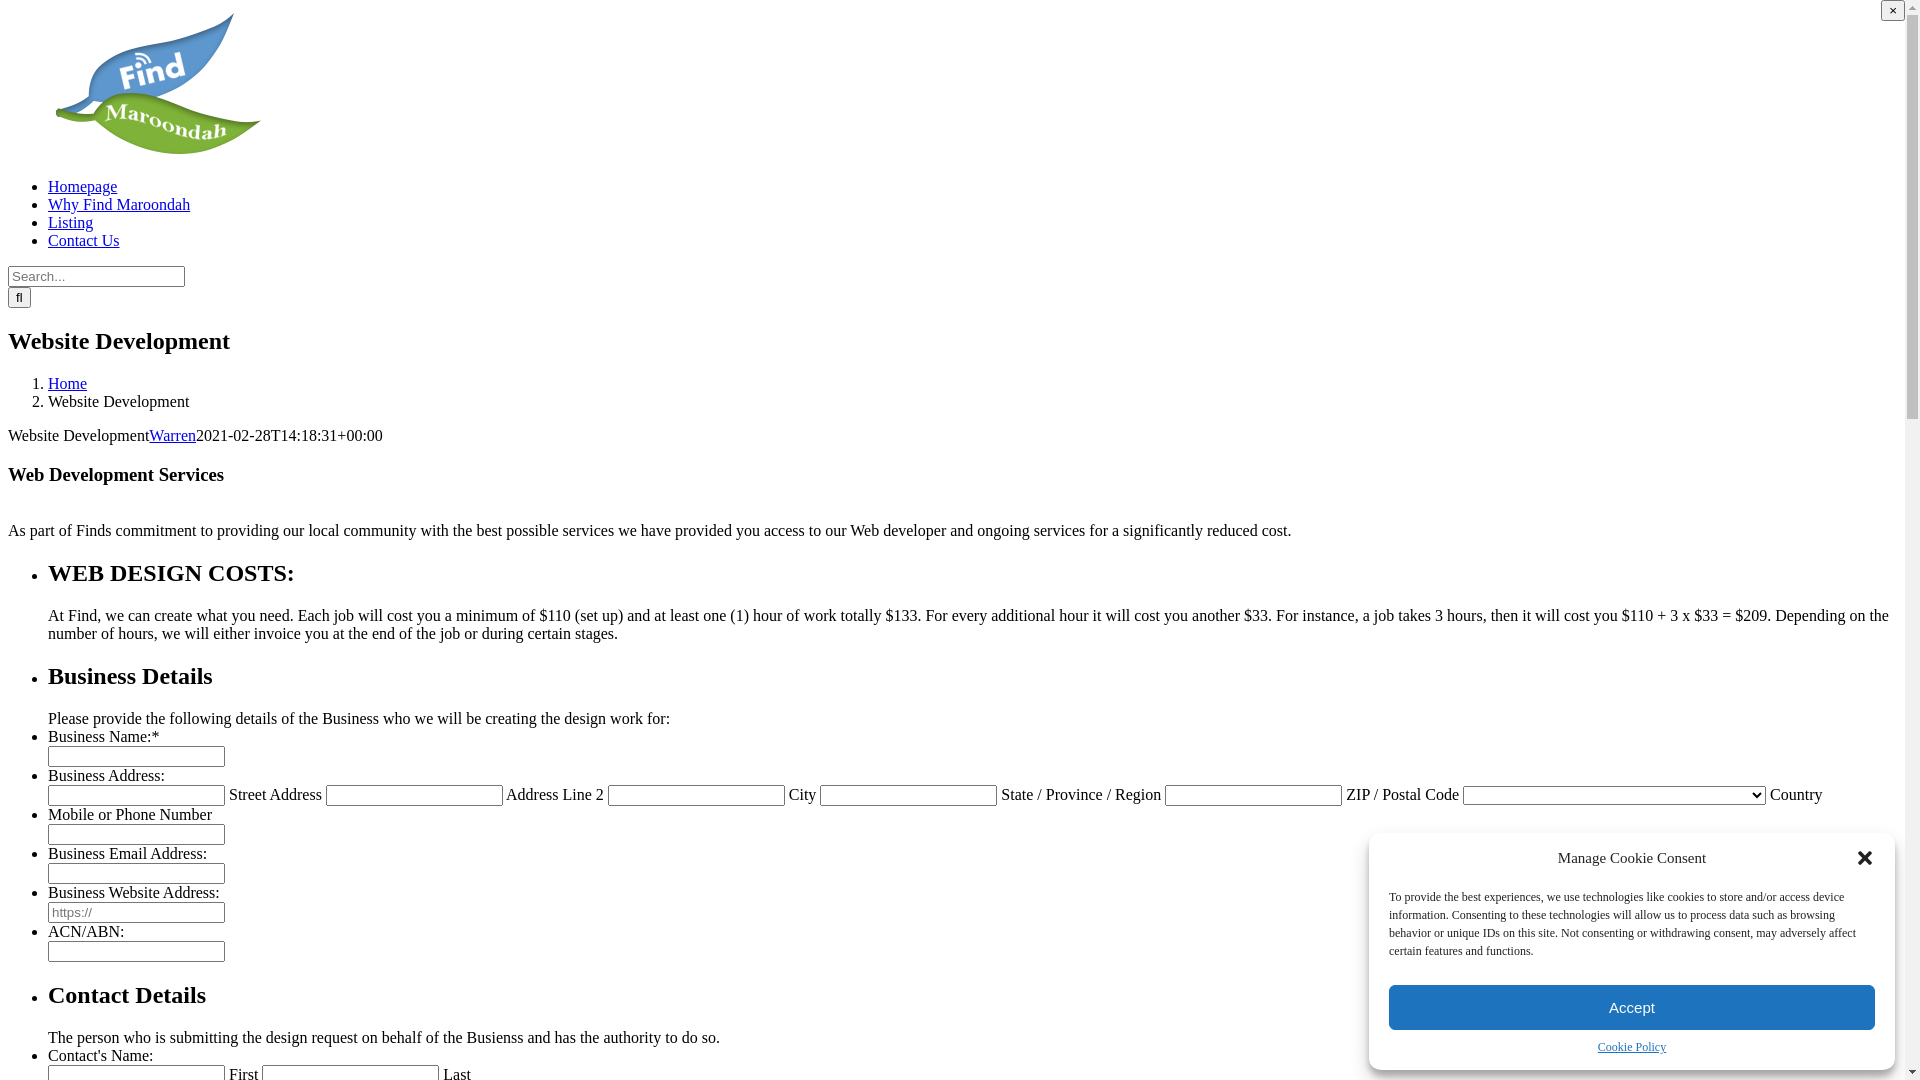 The width and height of the screenshot is (1920, 1080). Describe the element at coordinates (8, 8) in the screenshot. I see `Skip to content` at that location.